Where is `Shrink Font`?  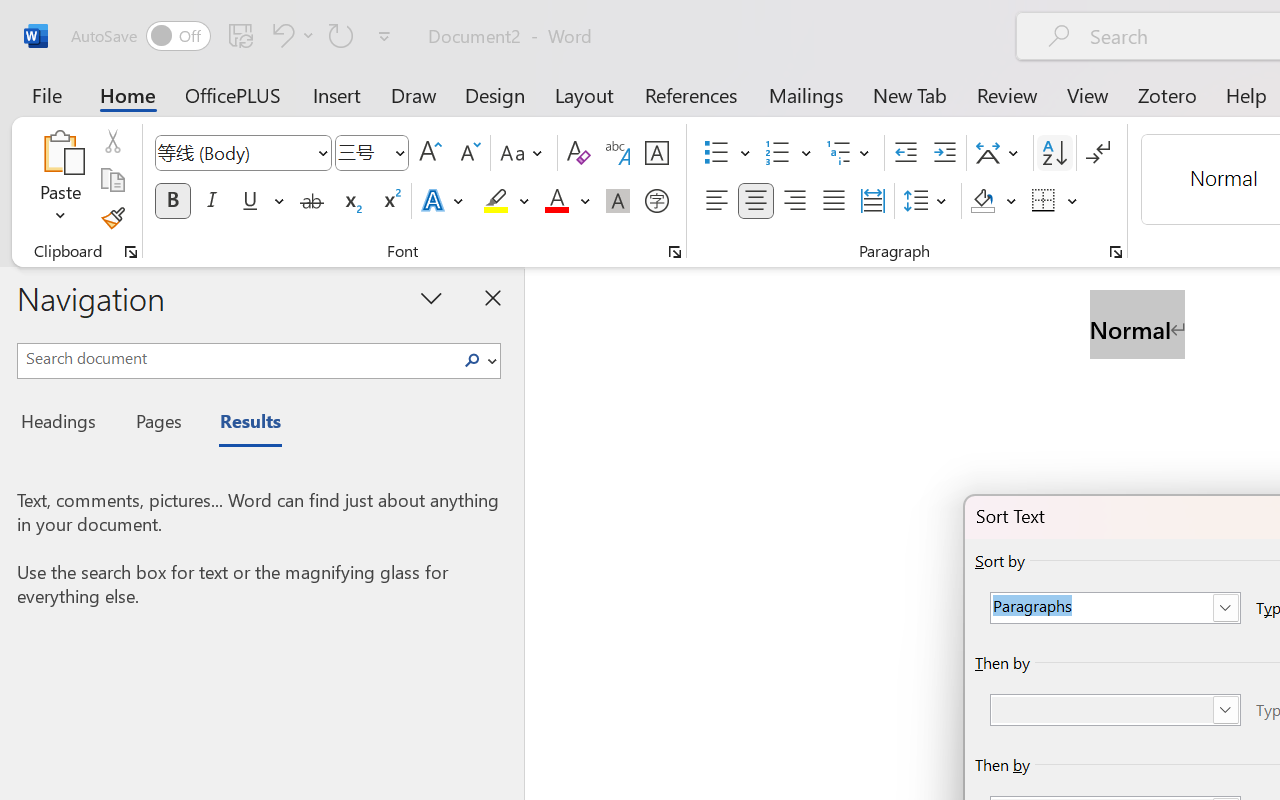
Shrink Font is located at coordinates (468, 153).